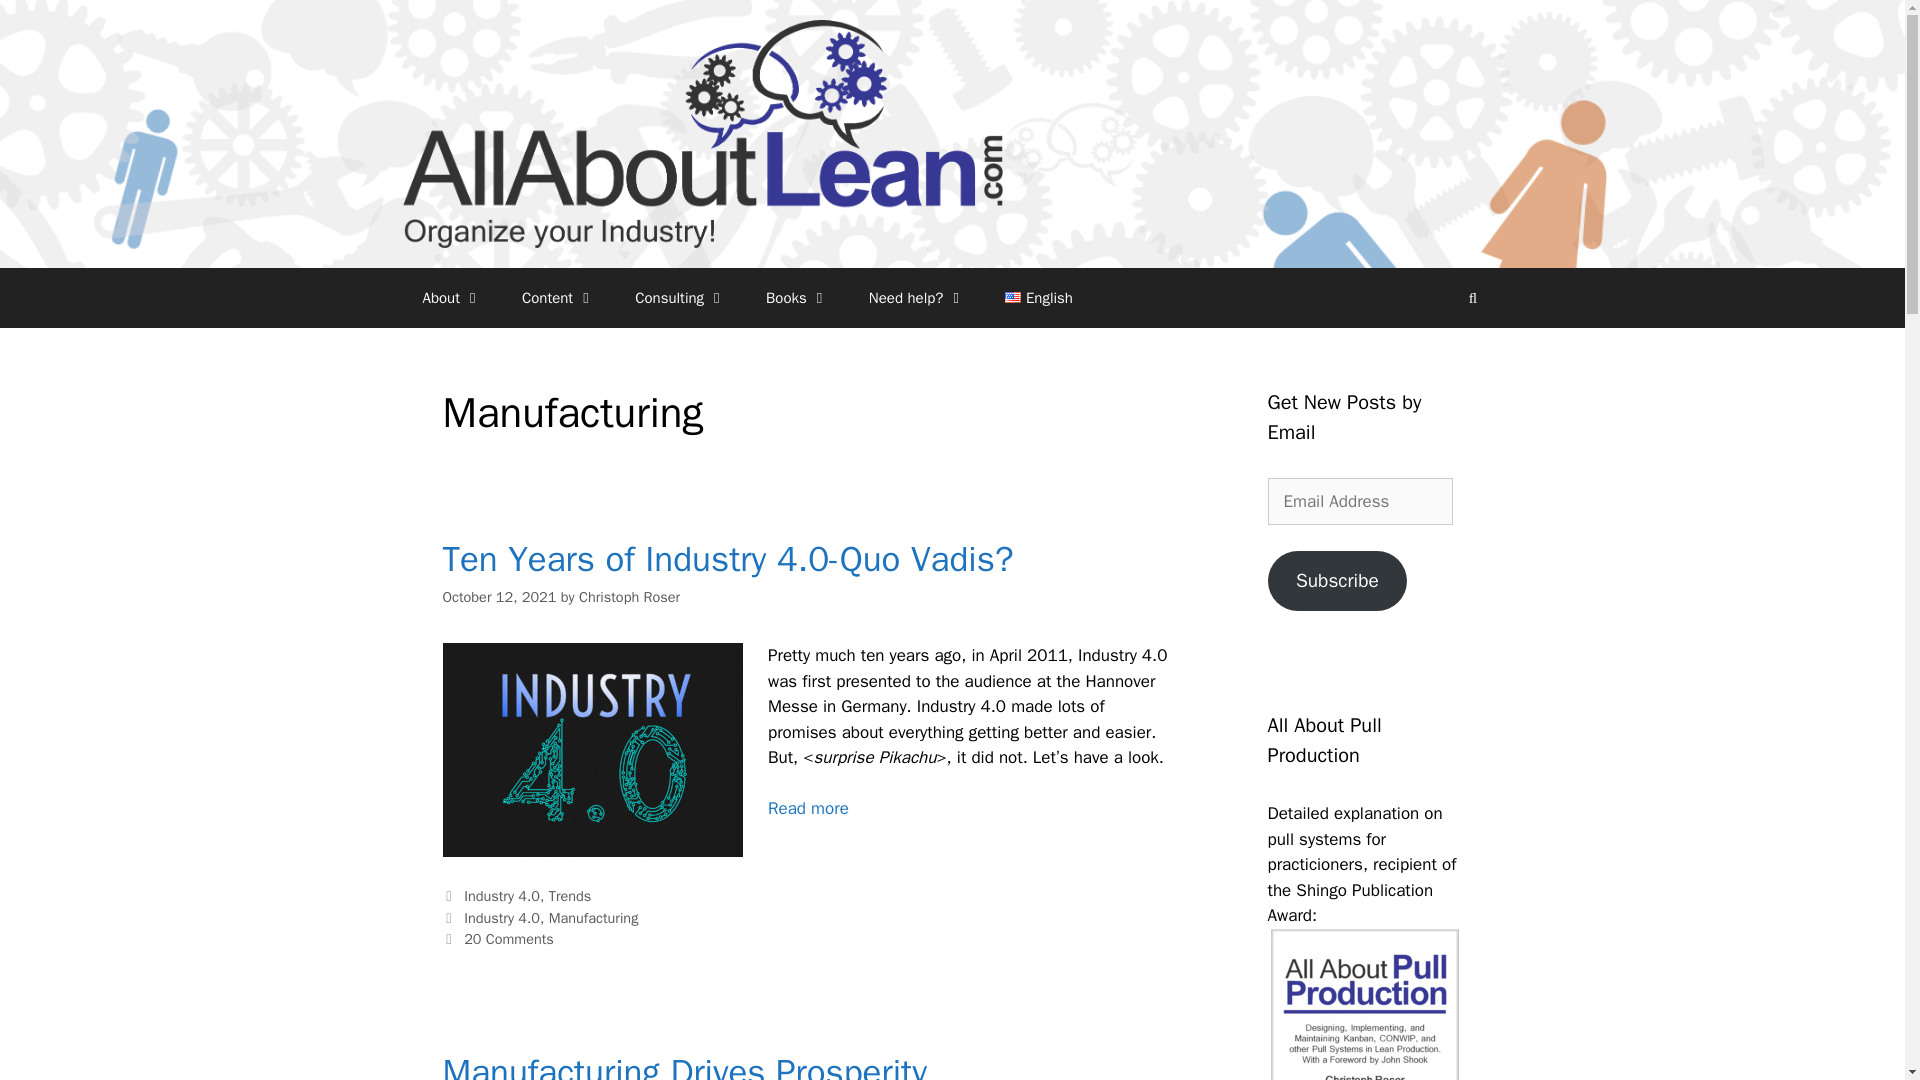 This screenshot has width=1920, height=1080. I want to click on Consulting, so click(680, 298).